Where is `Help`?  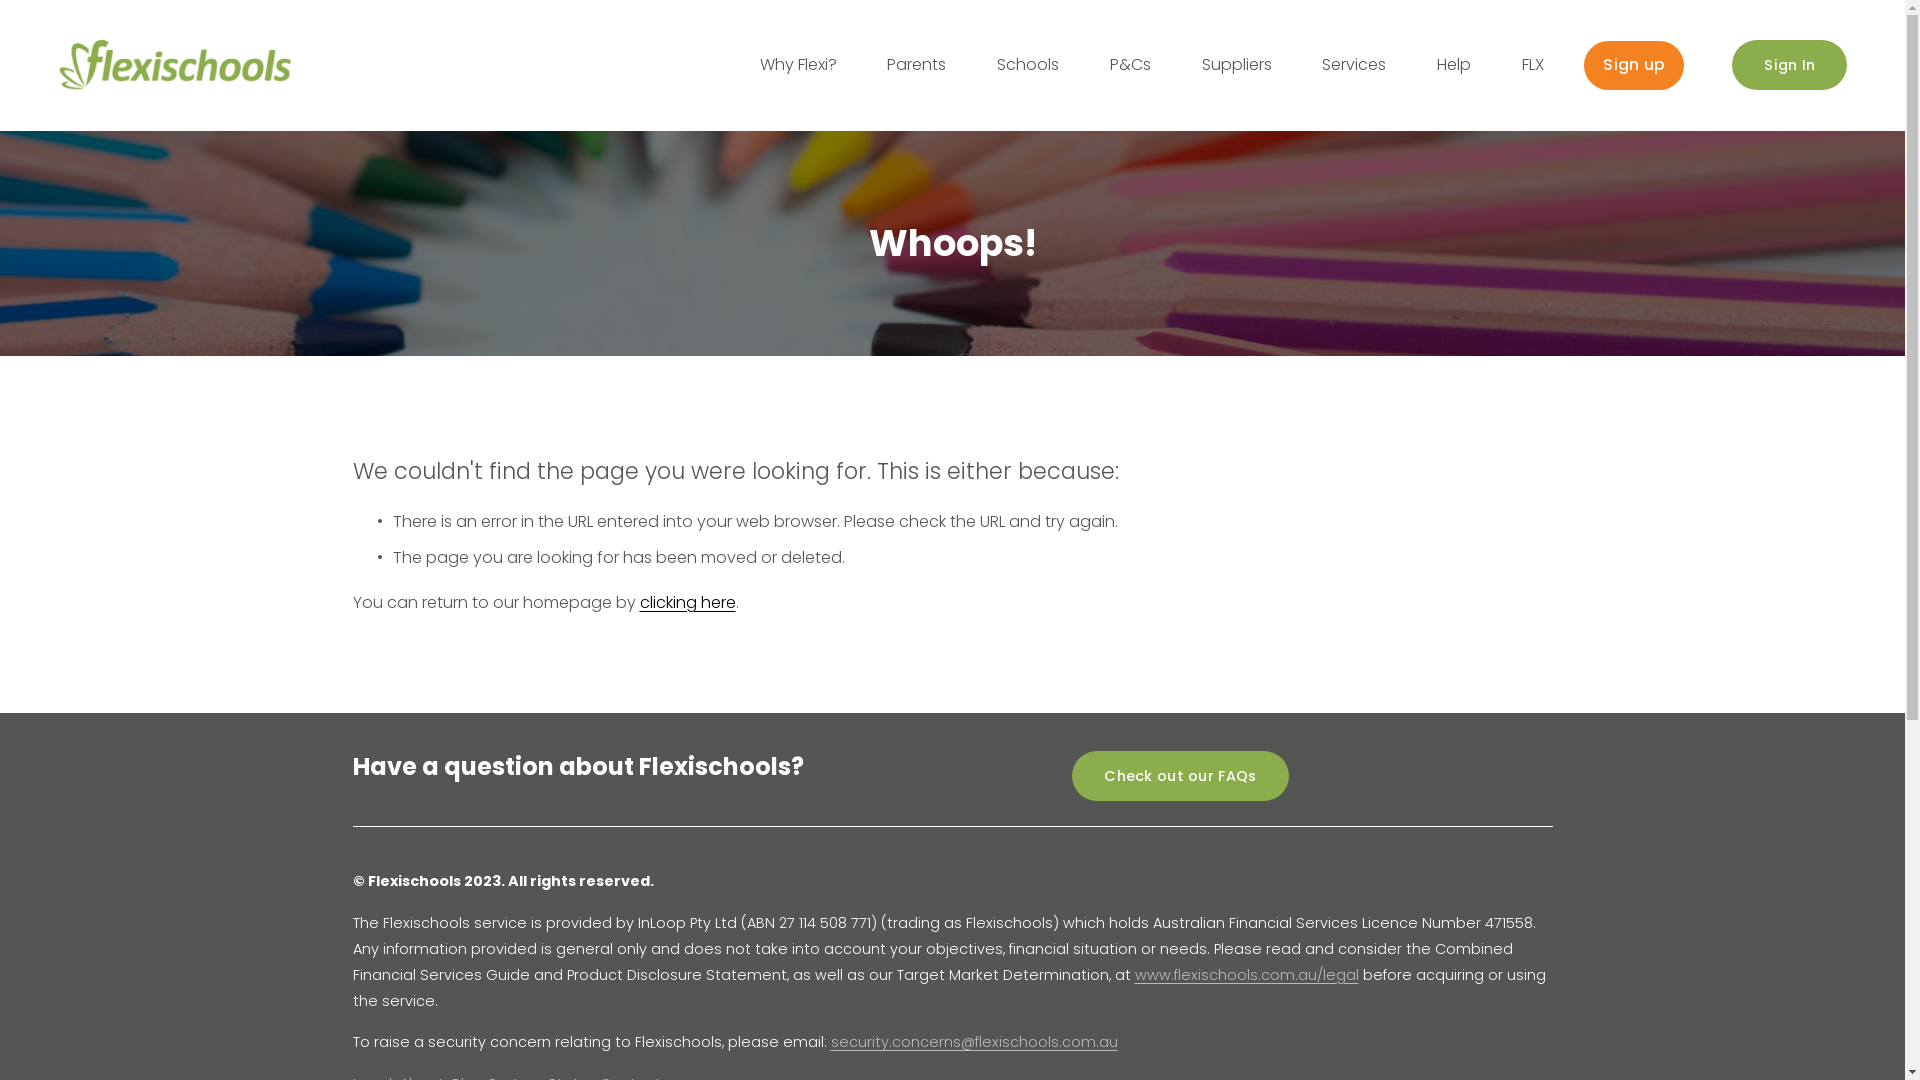
Help is located at coordinates (1454, 66).